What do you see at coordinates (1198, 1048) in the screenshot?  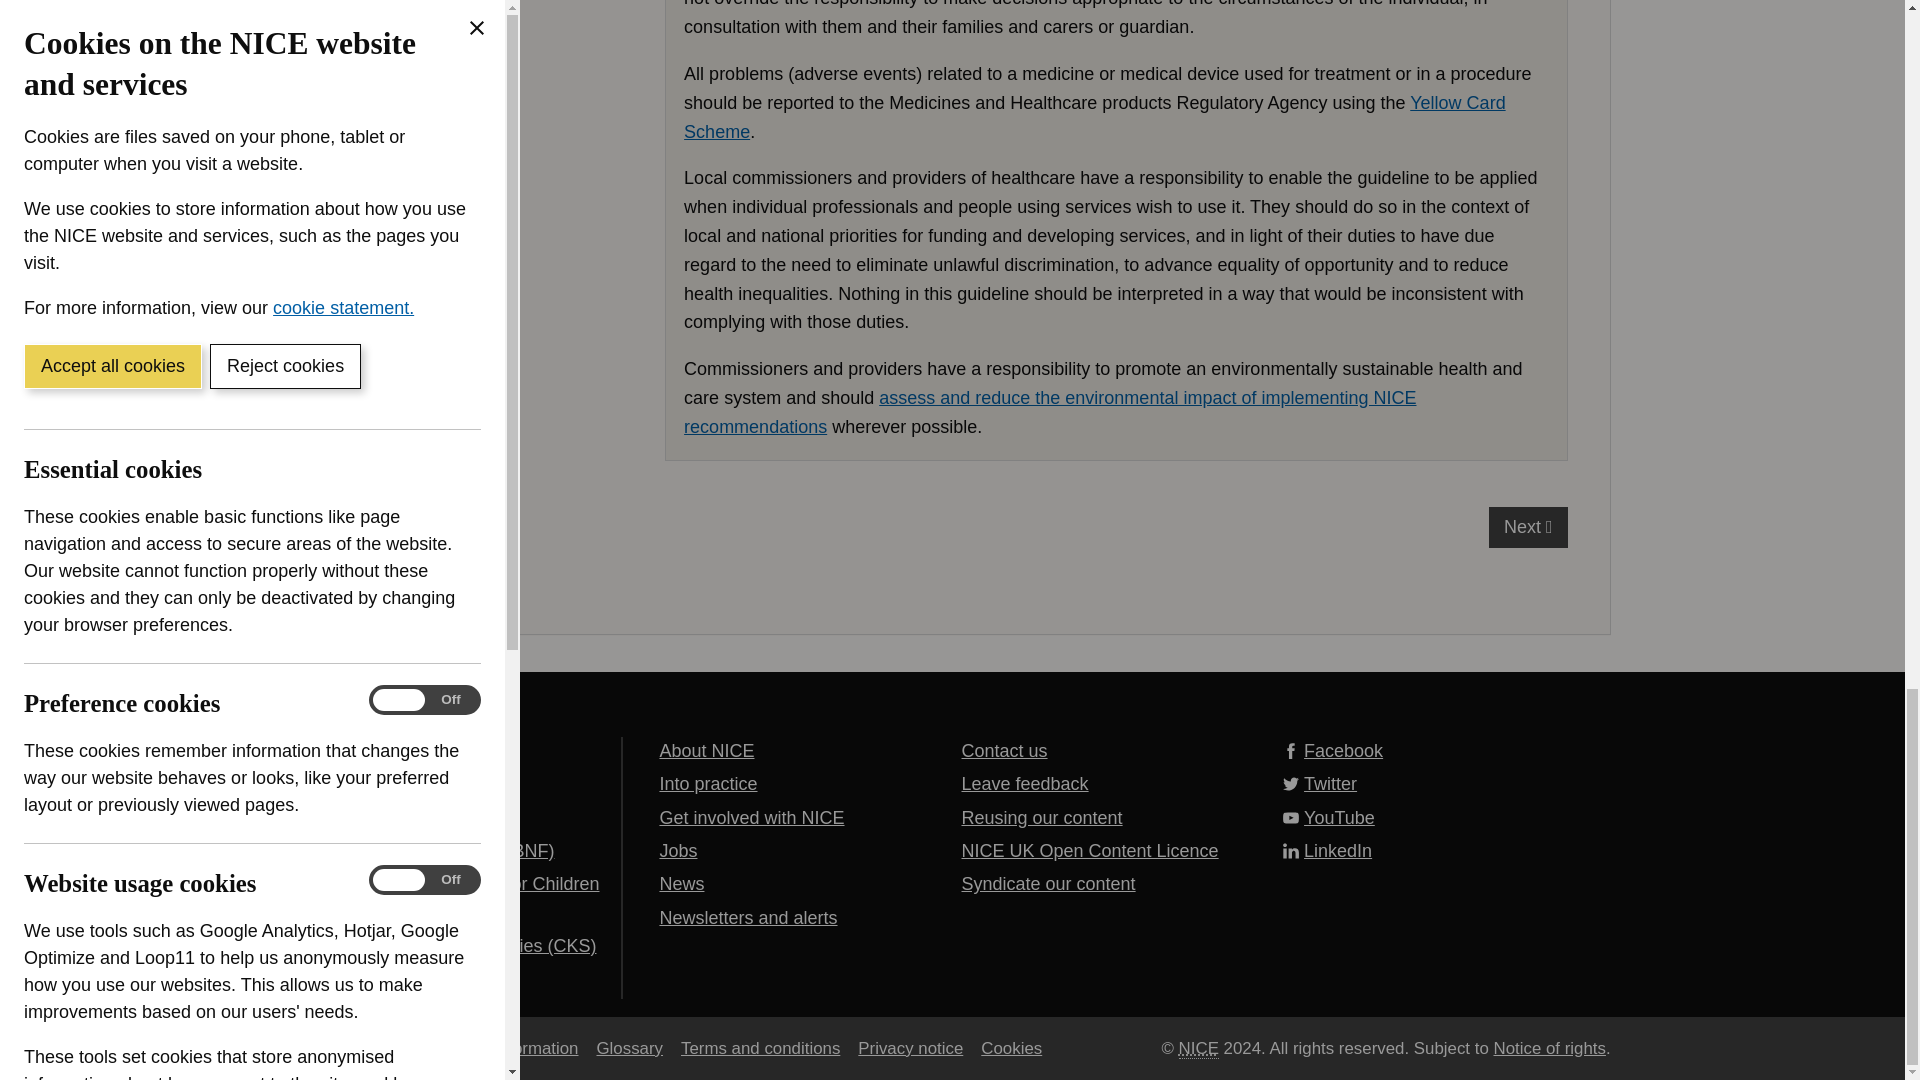 I see `National Institute for Health and Care Excellence` at bounding box center [1198, 1048].